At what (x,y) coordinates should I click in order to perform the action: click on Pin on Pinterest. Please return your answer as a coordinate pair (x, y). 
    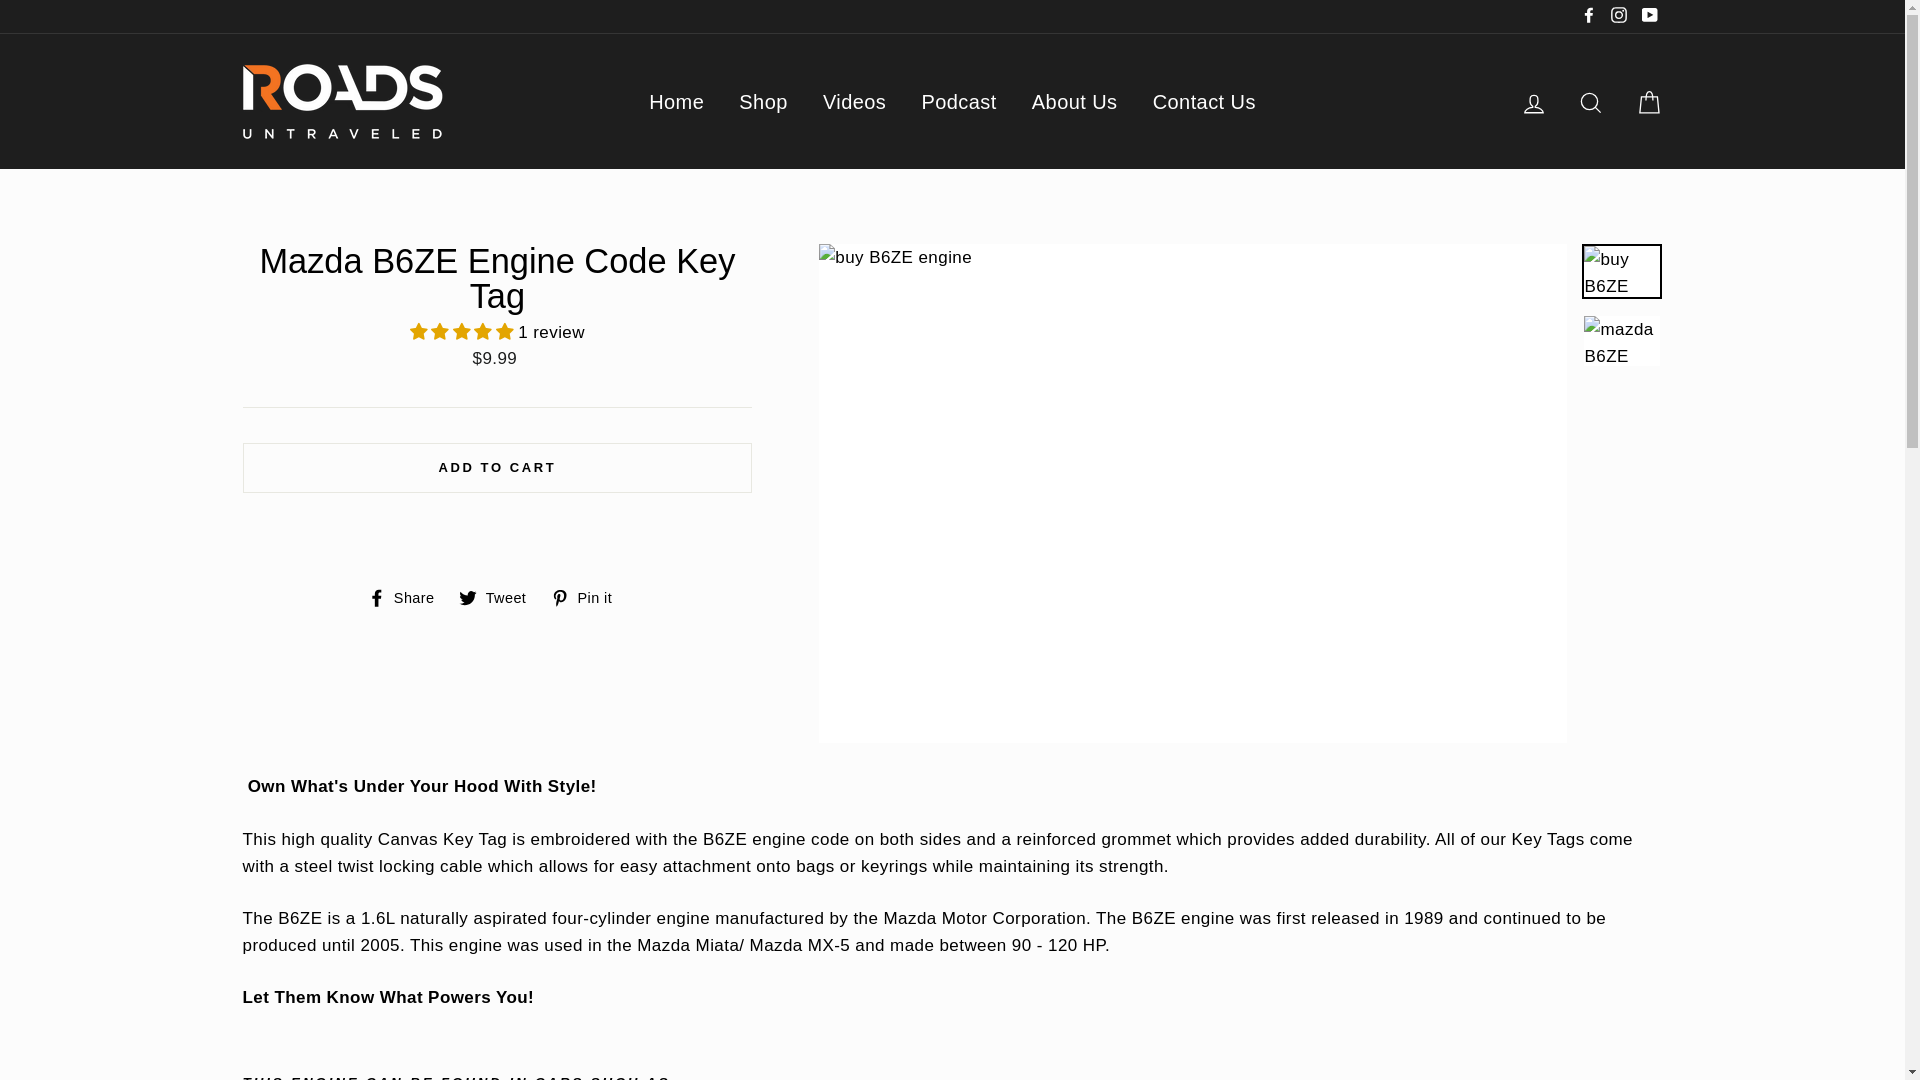
    Looking at the image, I should click on (589, 596).